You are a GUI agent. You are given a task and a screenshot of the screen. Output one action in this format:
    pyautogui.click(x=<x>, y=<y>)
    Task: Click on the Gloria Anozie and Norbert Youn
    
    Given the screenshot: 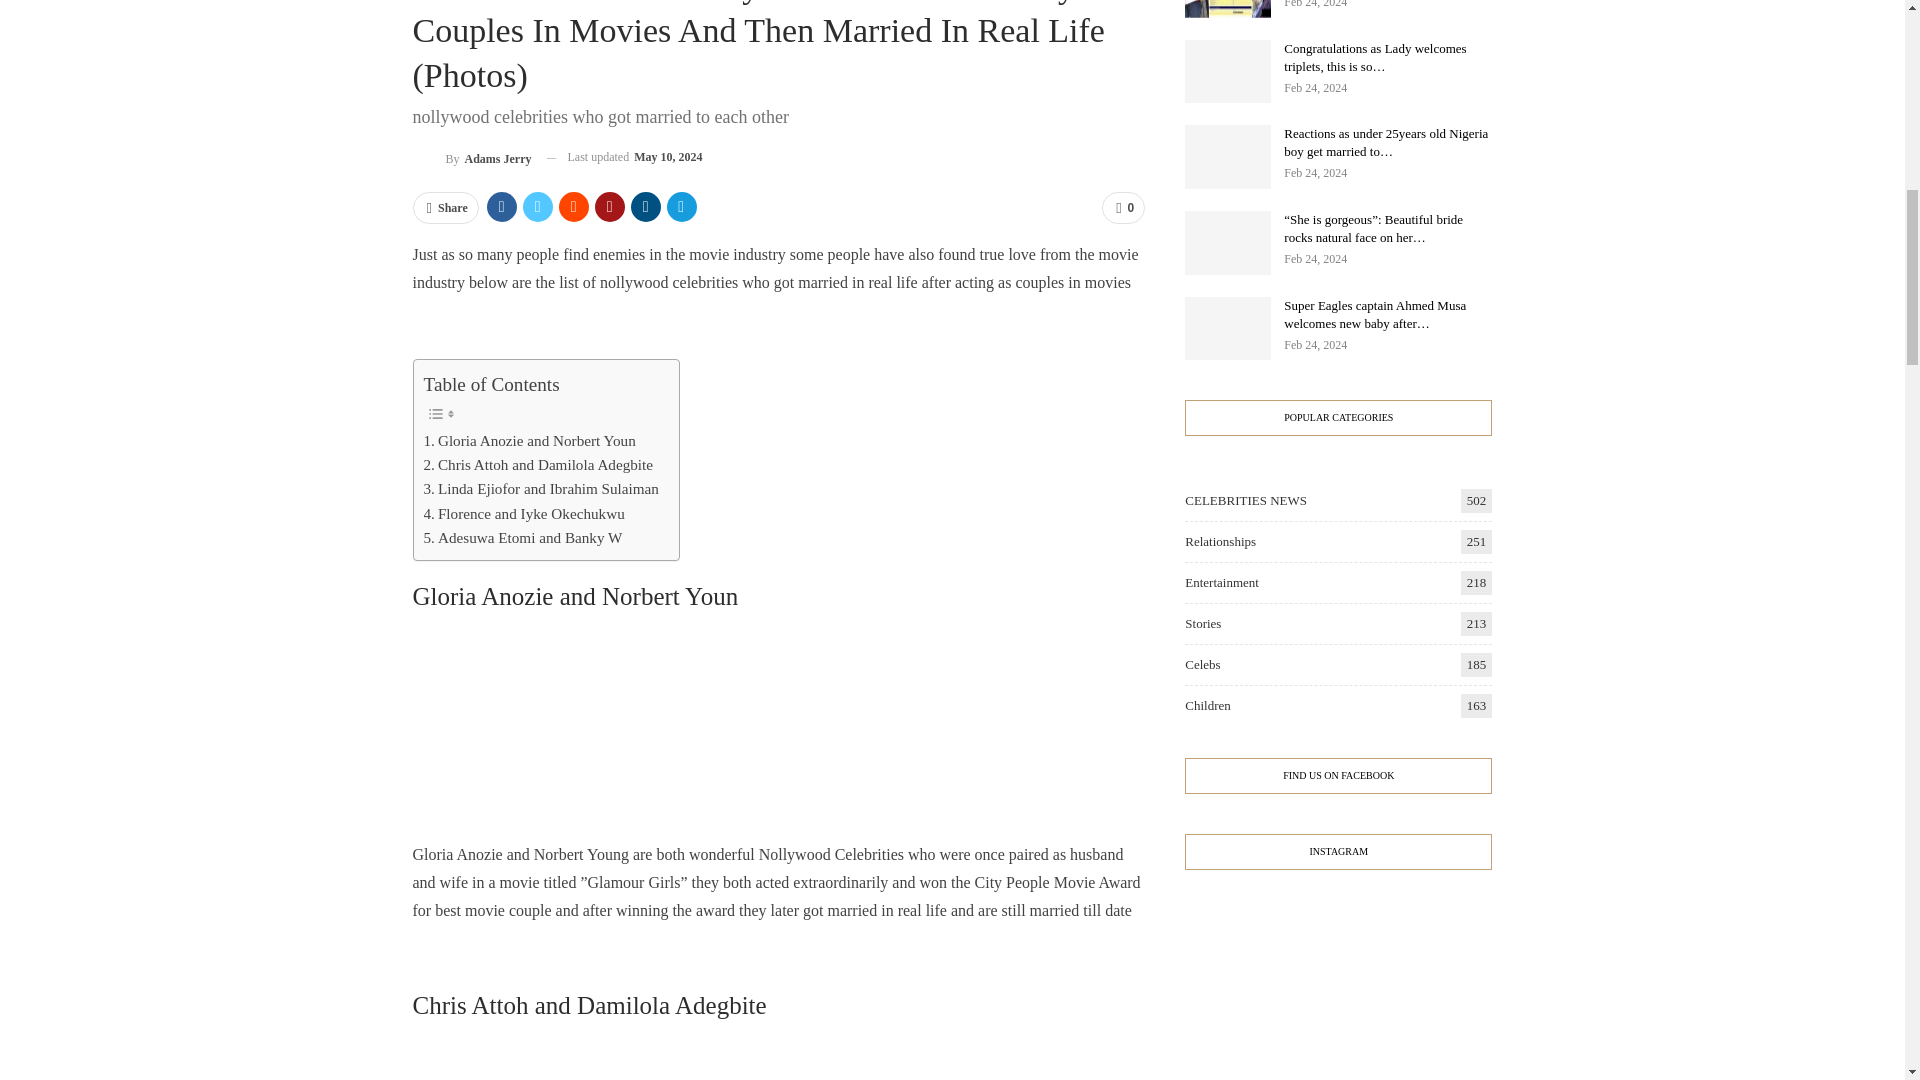 What is the action you would take?
    pyautogui.click(x=530, y=440)
    